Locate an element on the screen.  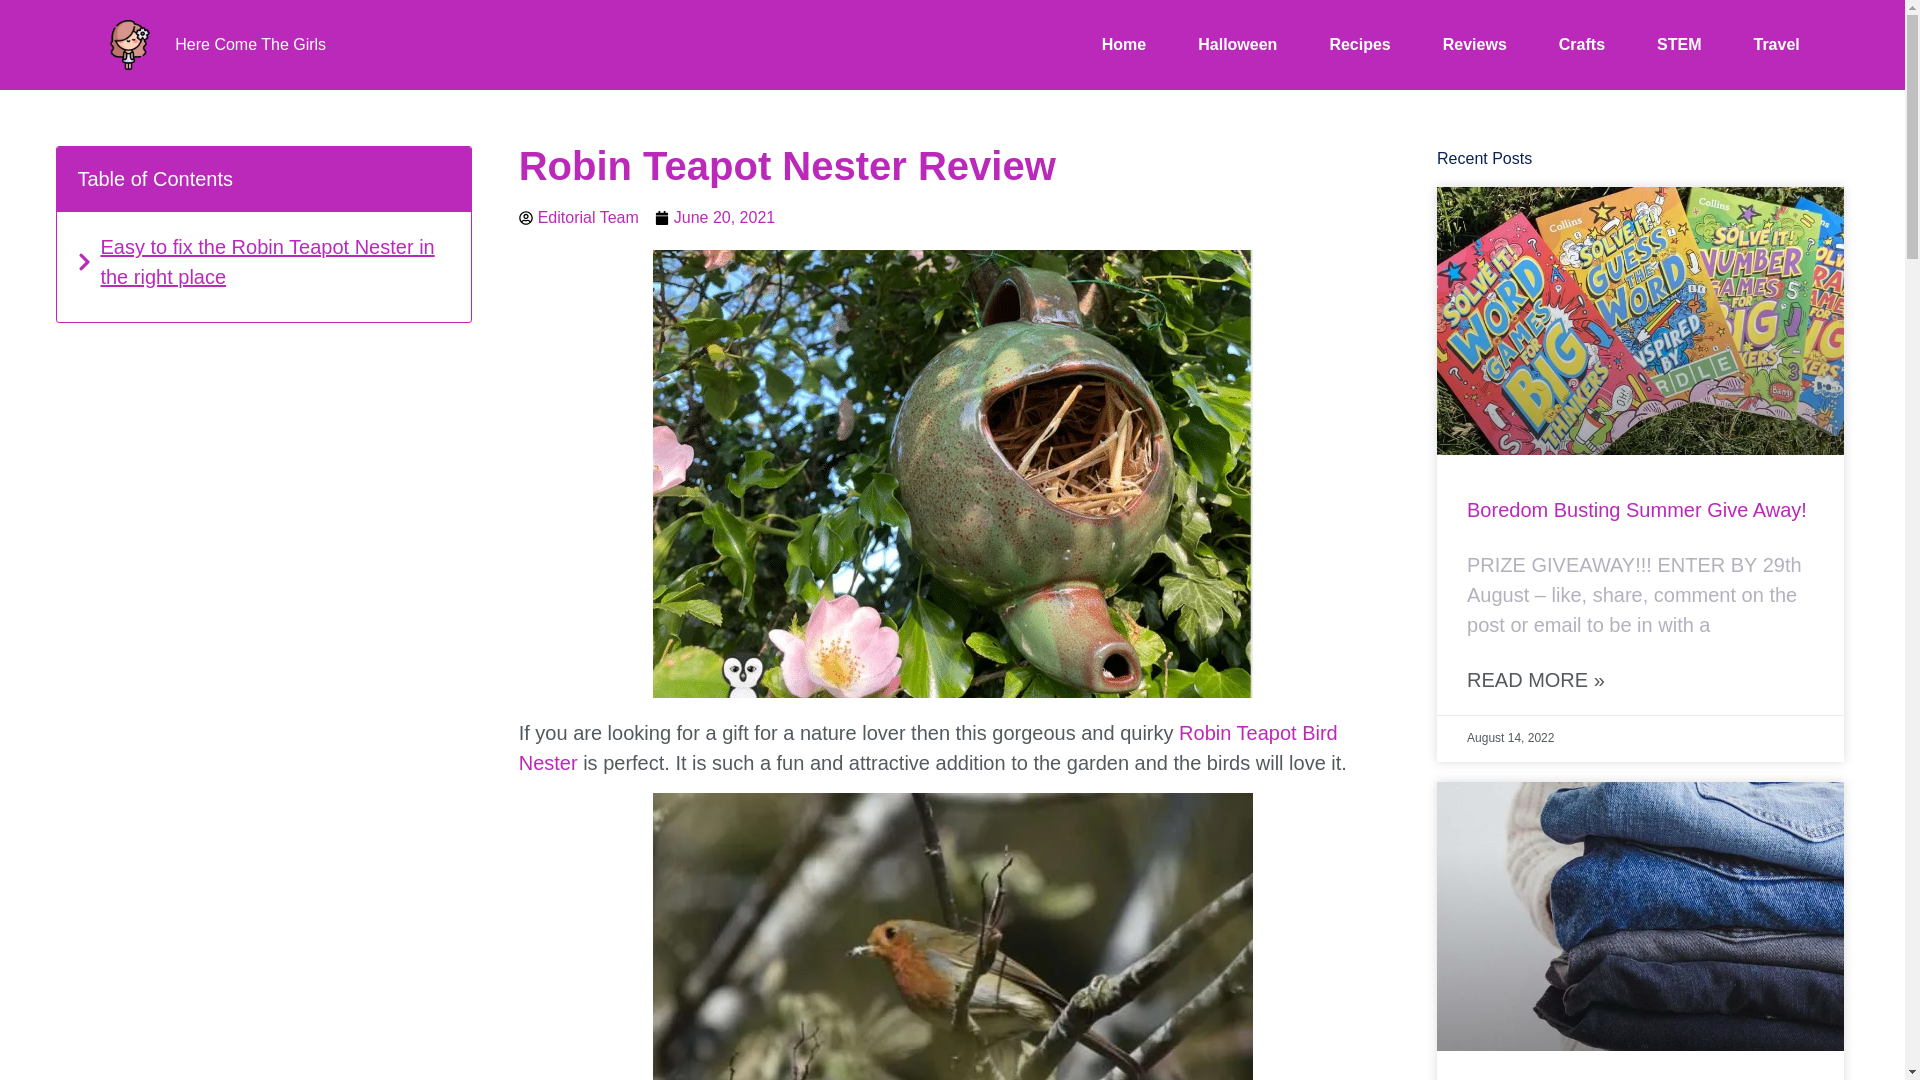
Home is located at coordinates (1124, 45).